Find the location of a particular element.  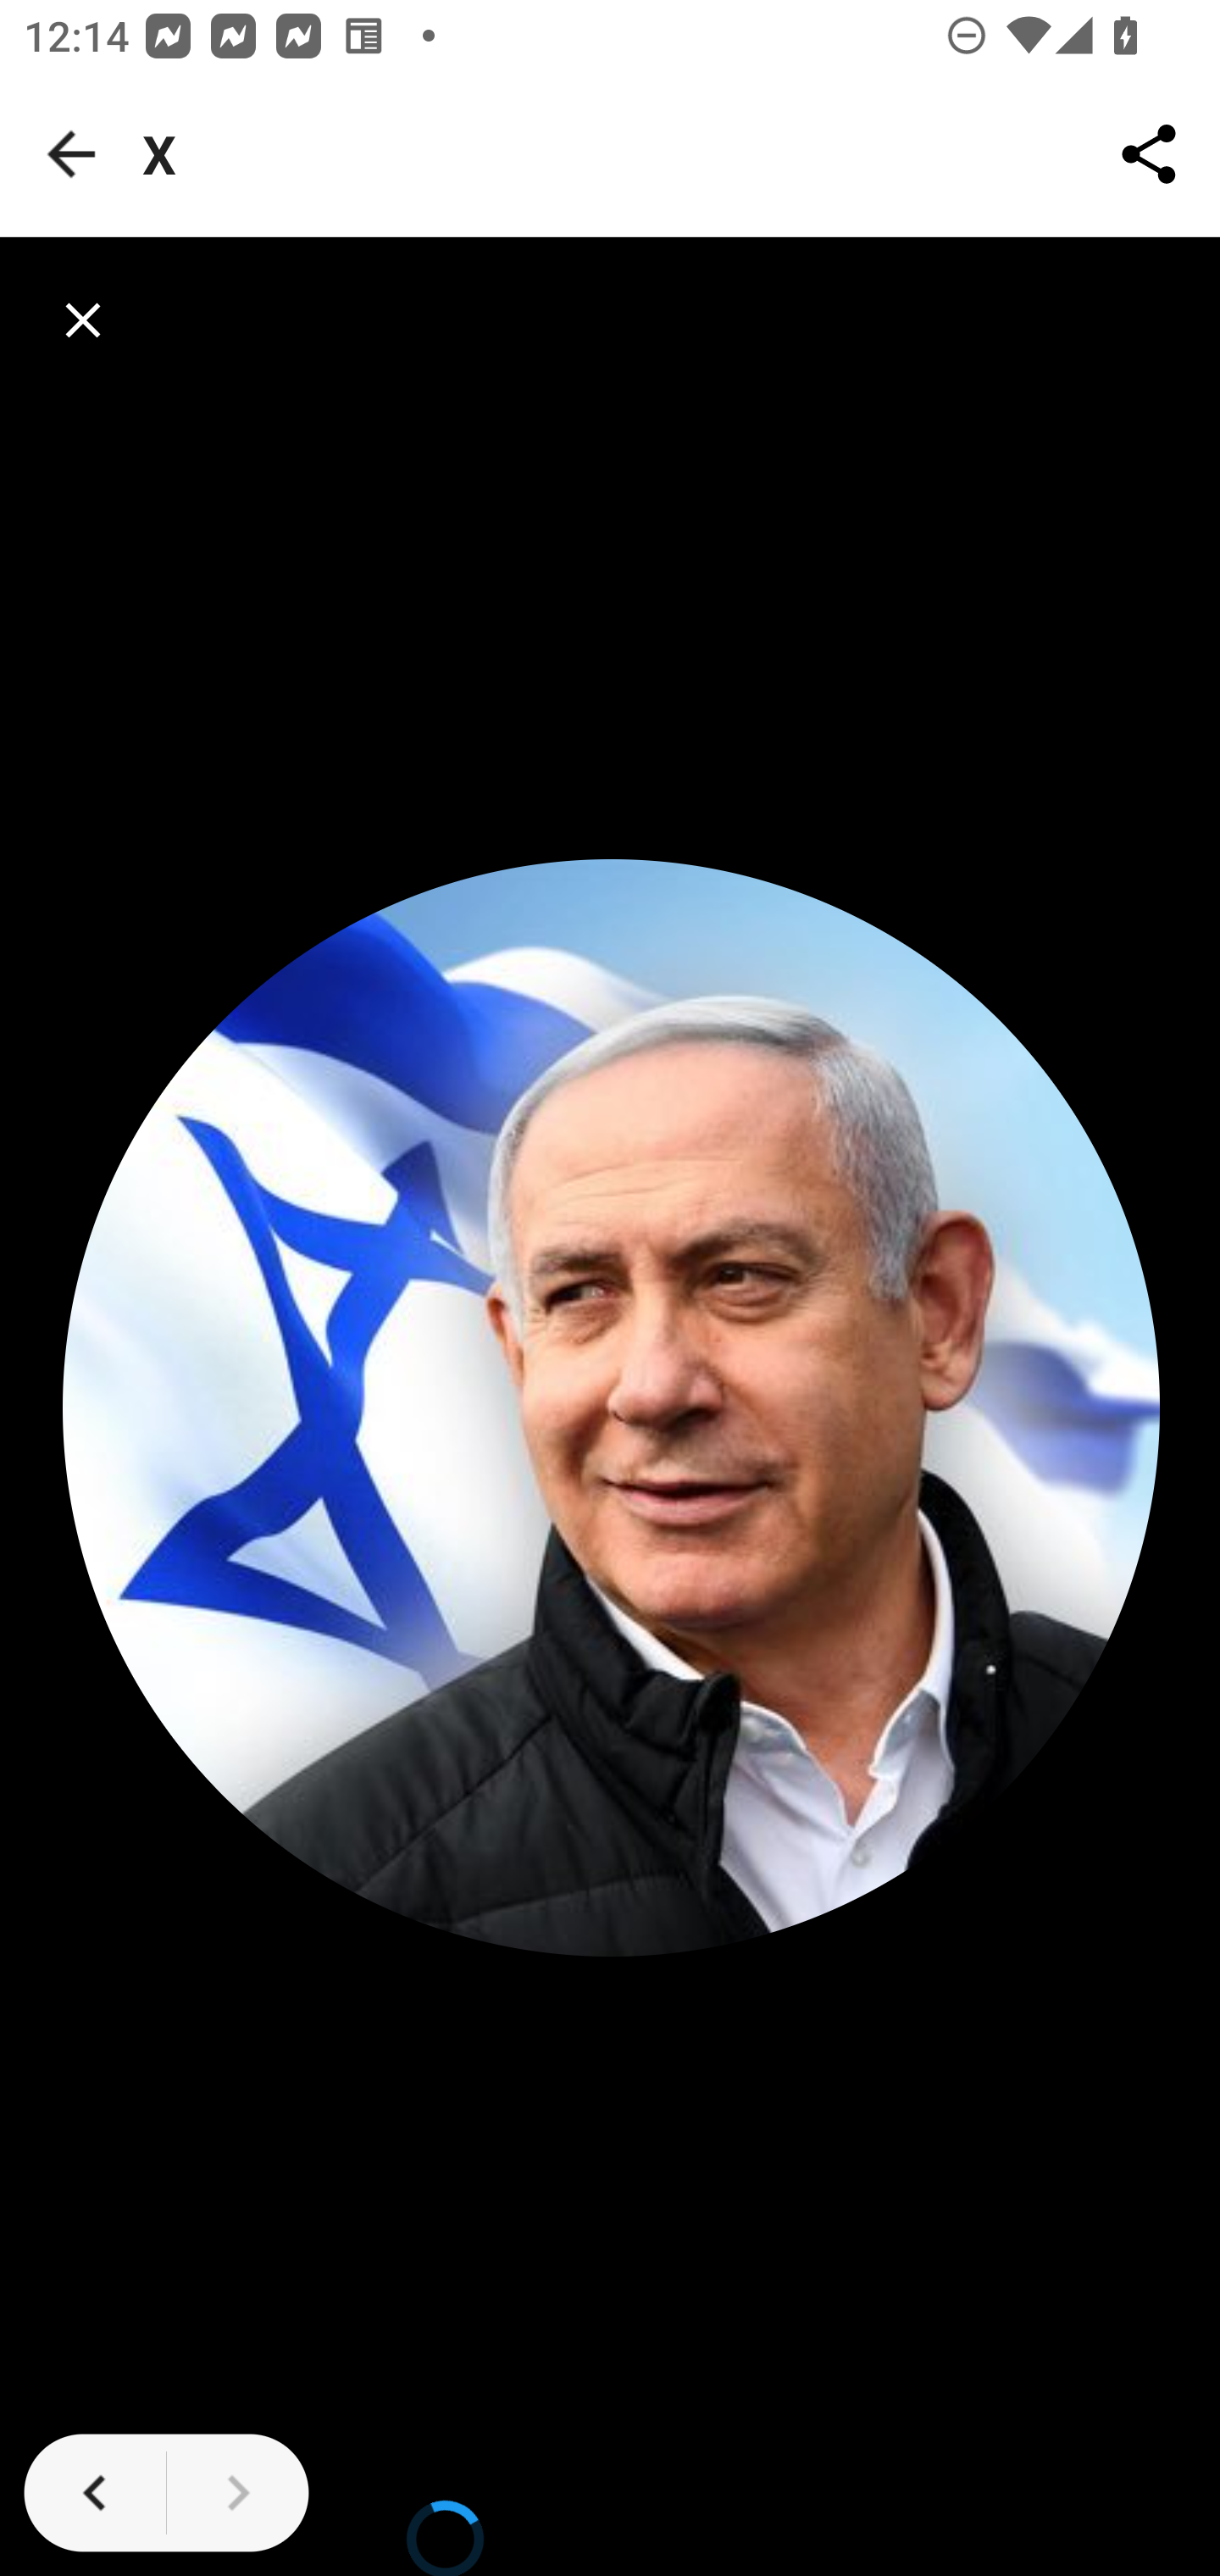

Image is located at coordinates (612, 1407).